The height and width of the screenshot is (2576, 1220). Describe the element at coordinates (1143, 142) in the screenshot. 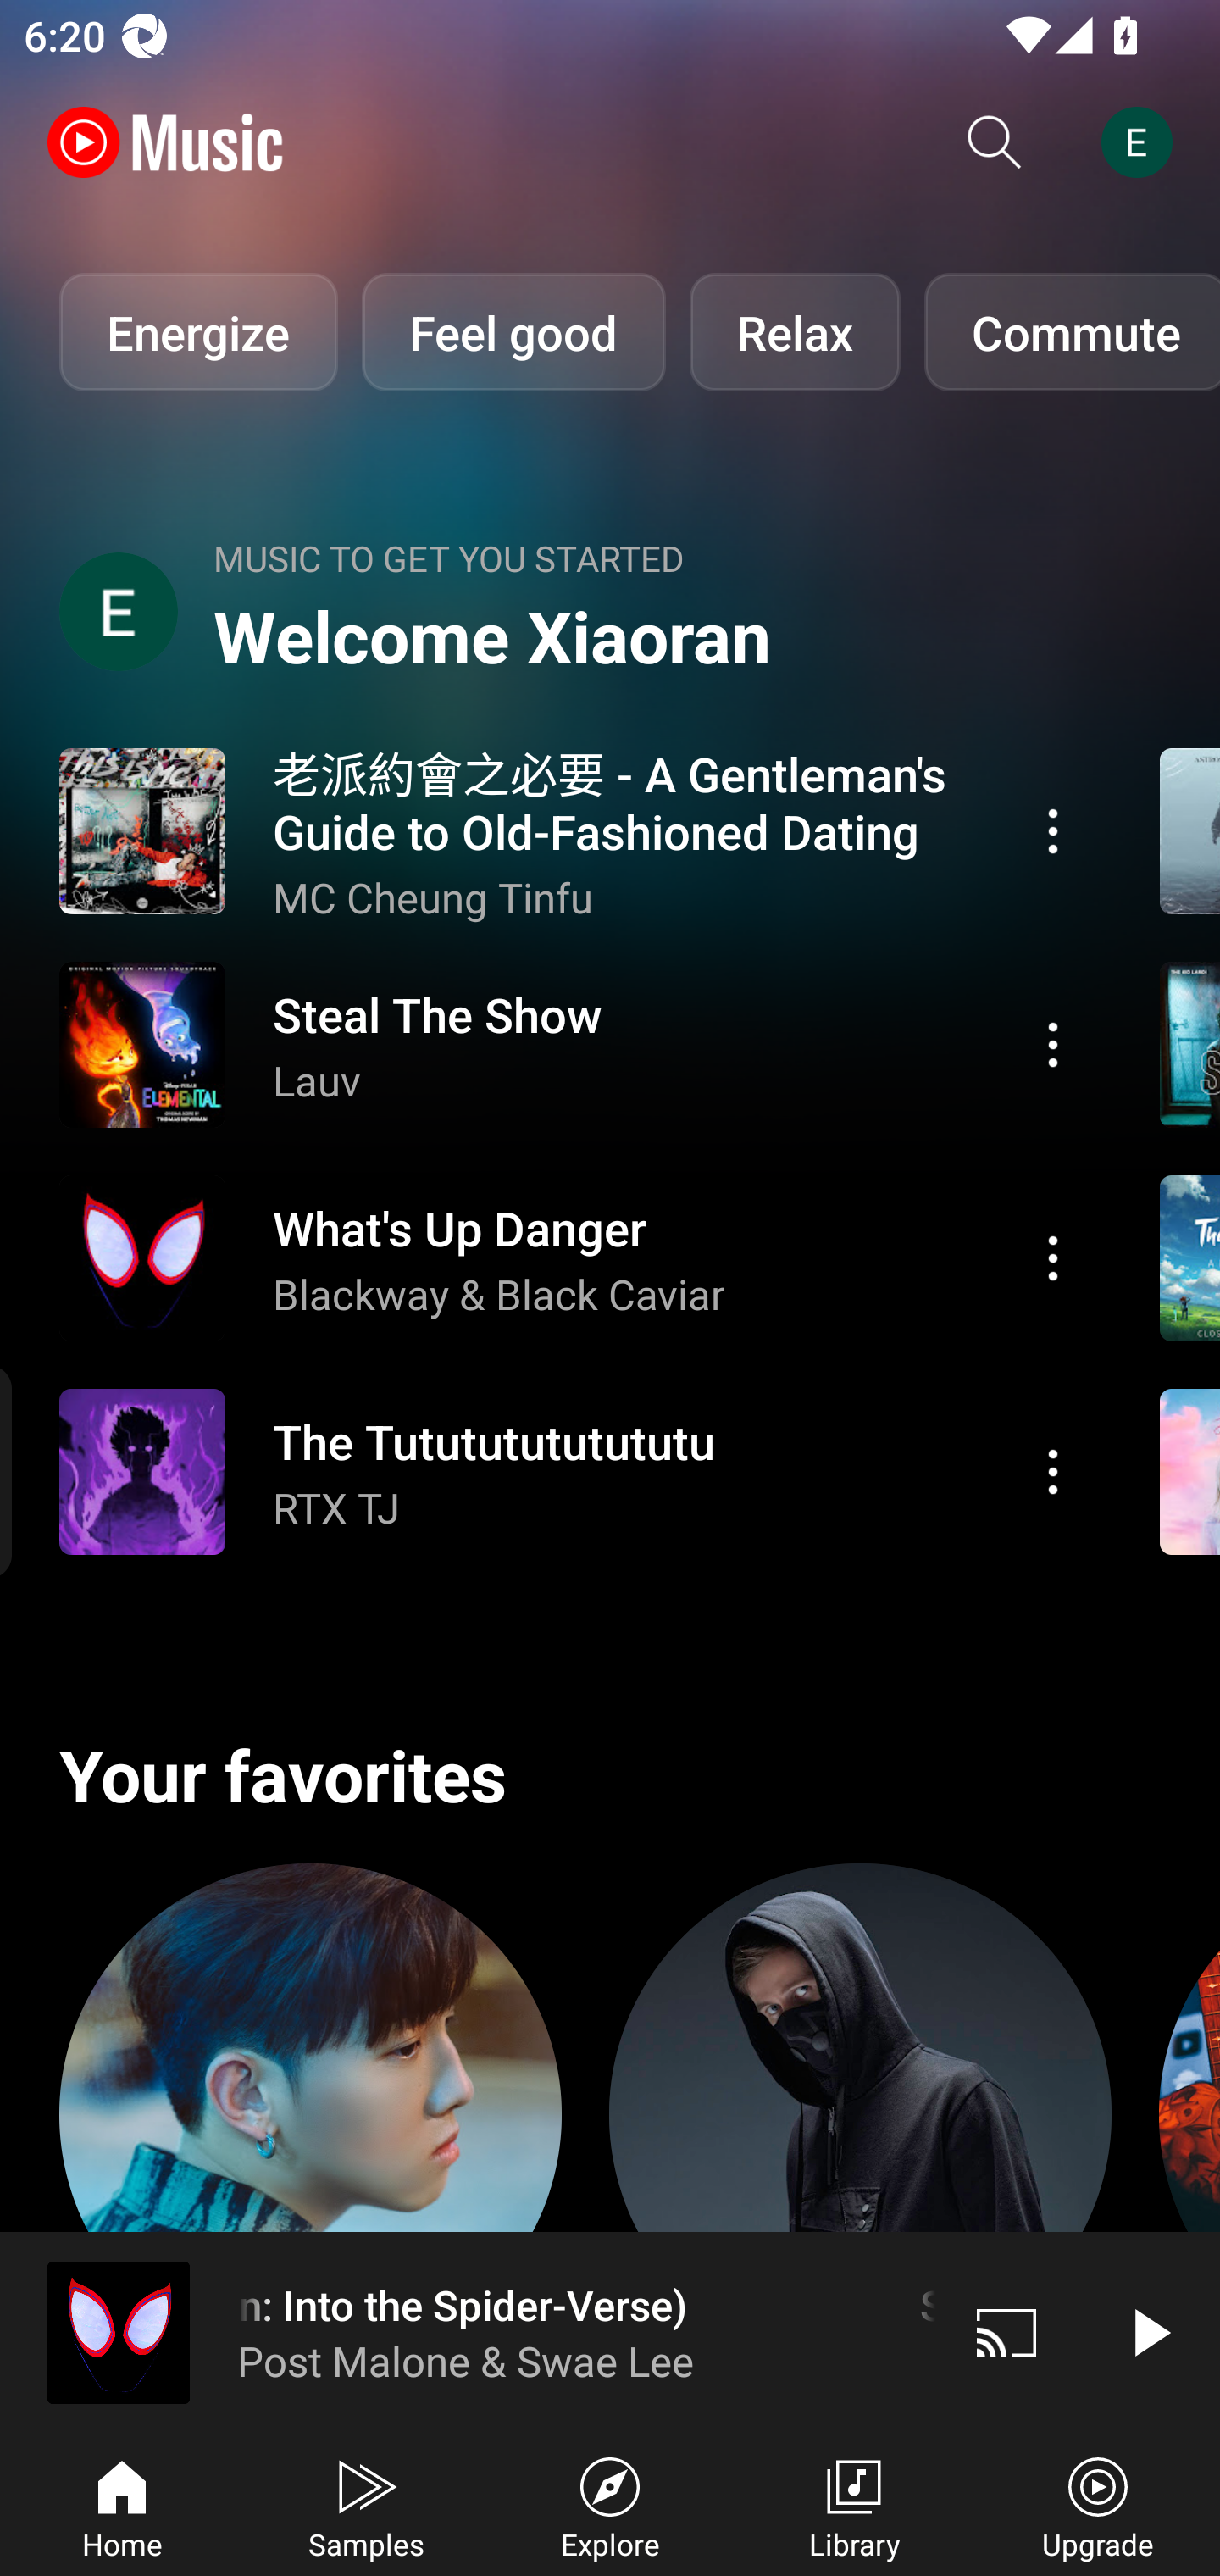

I see `Account` at that location.